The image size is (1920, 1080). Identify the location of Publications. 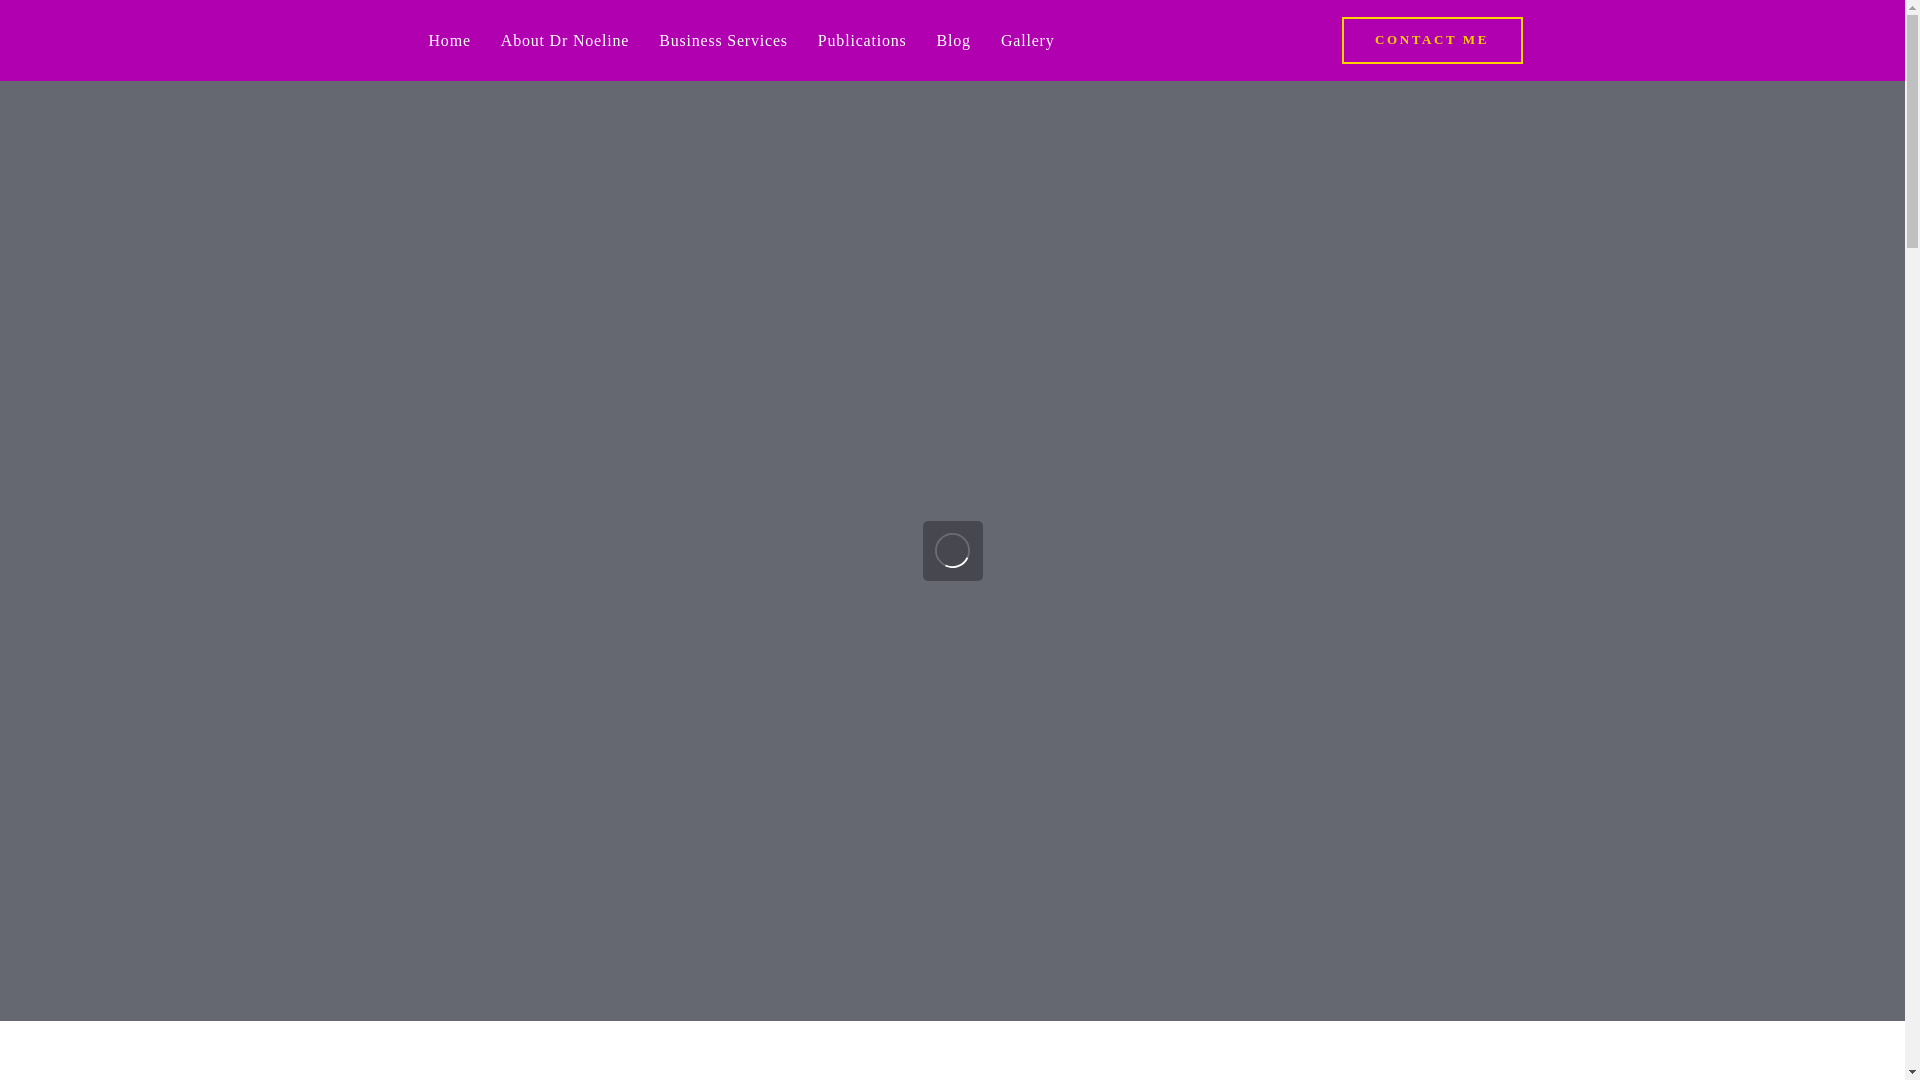
(862, 40).